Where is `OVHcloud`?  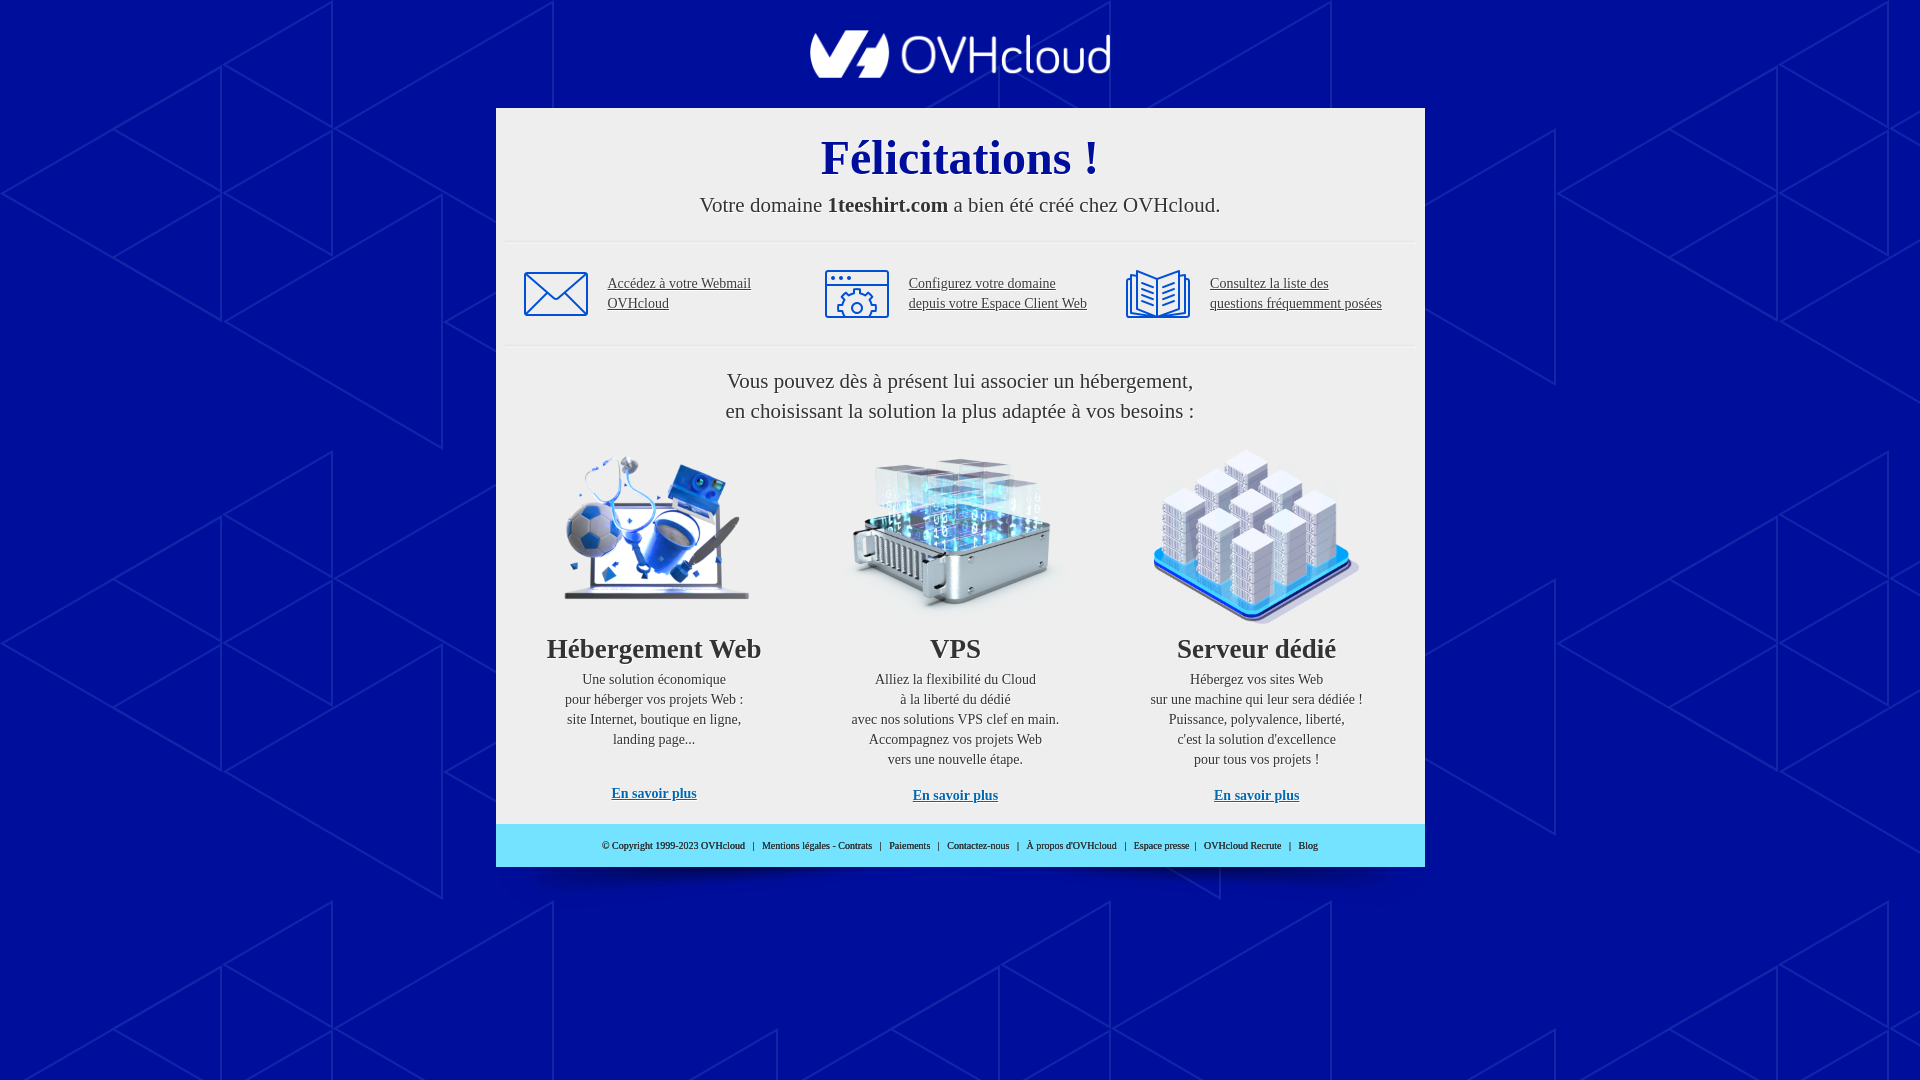 OVHcloud is located at coordinates (960, 72).